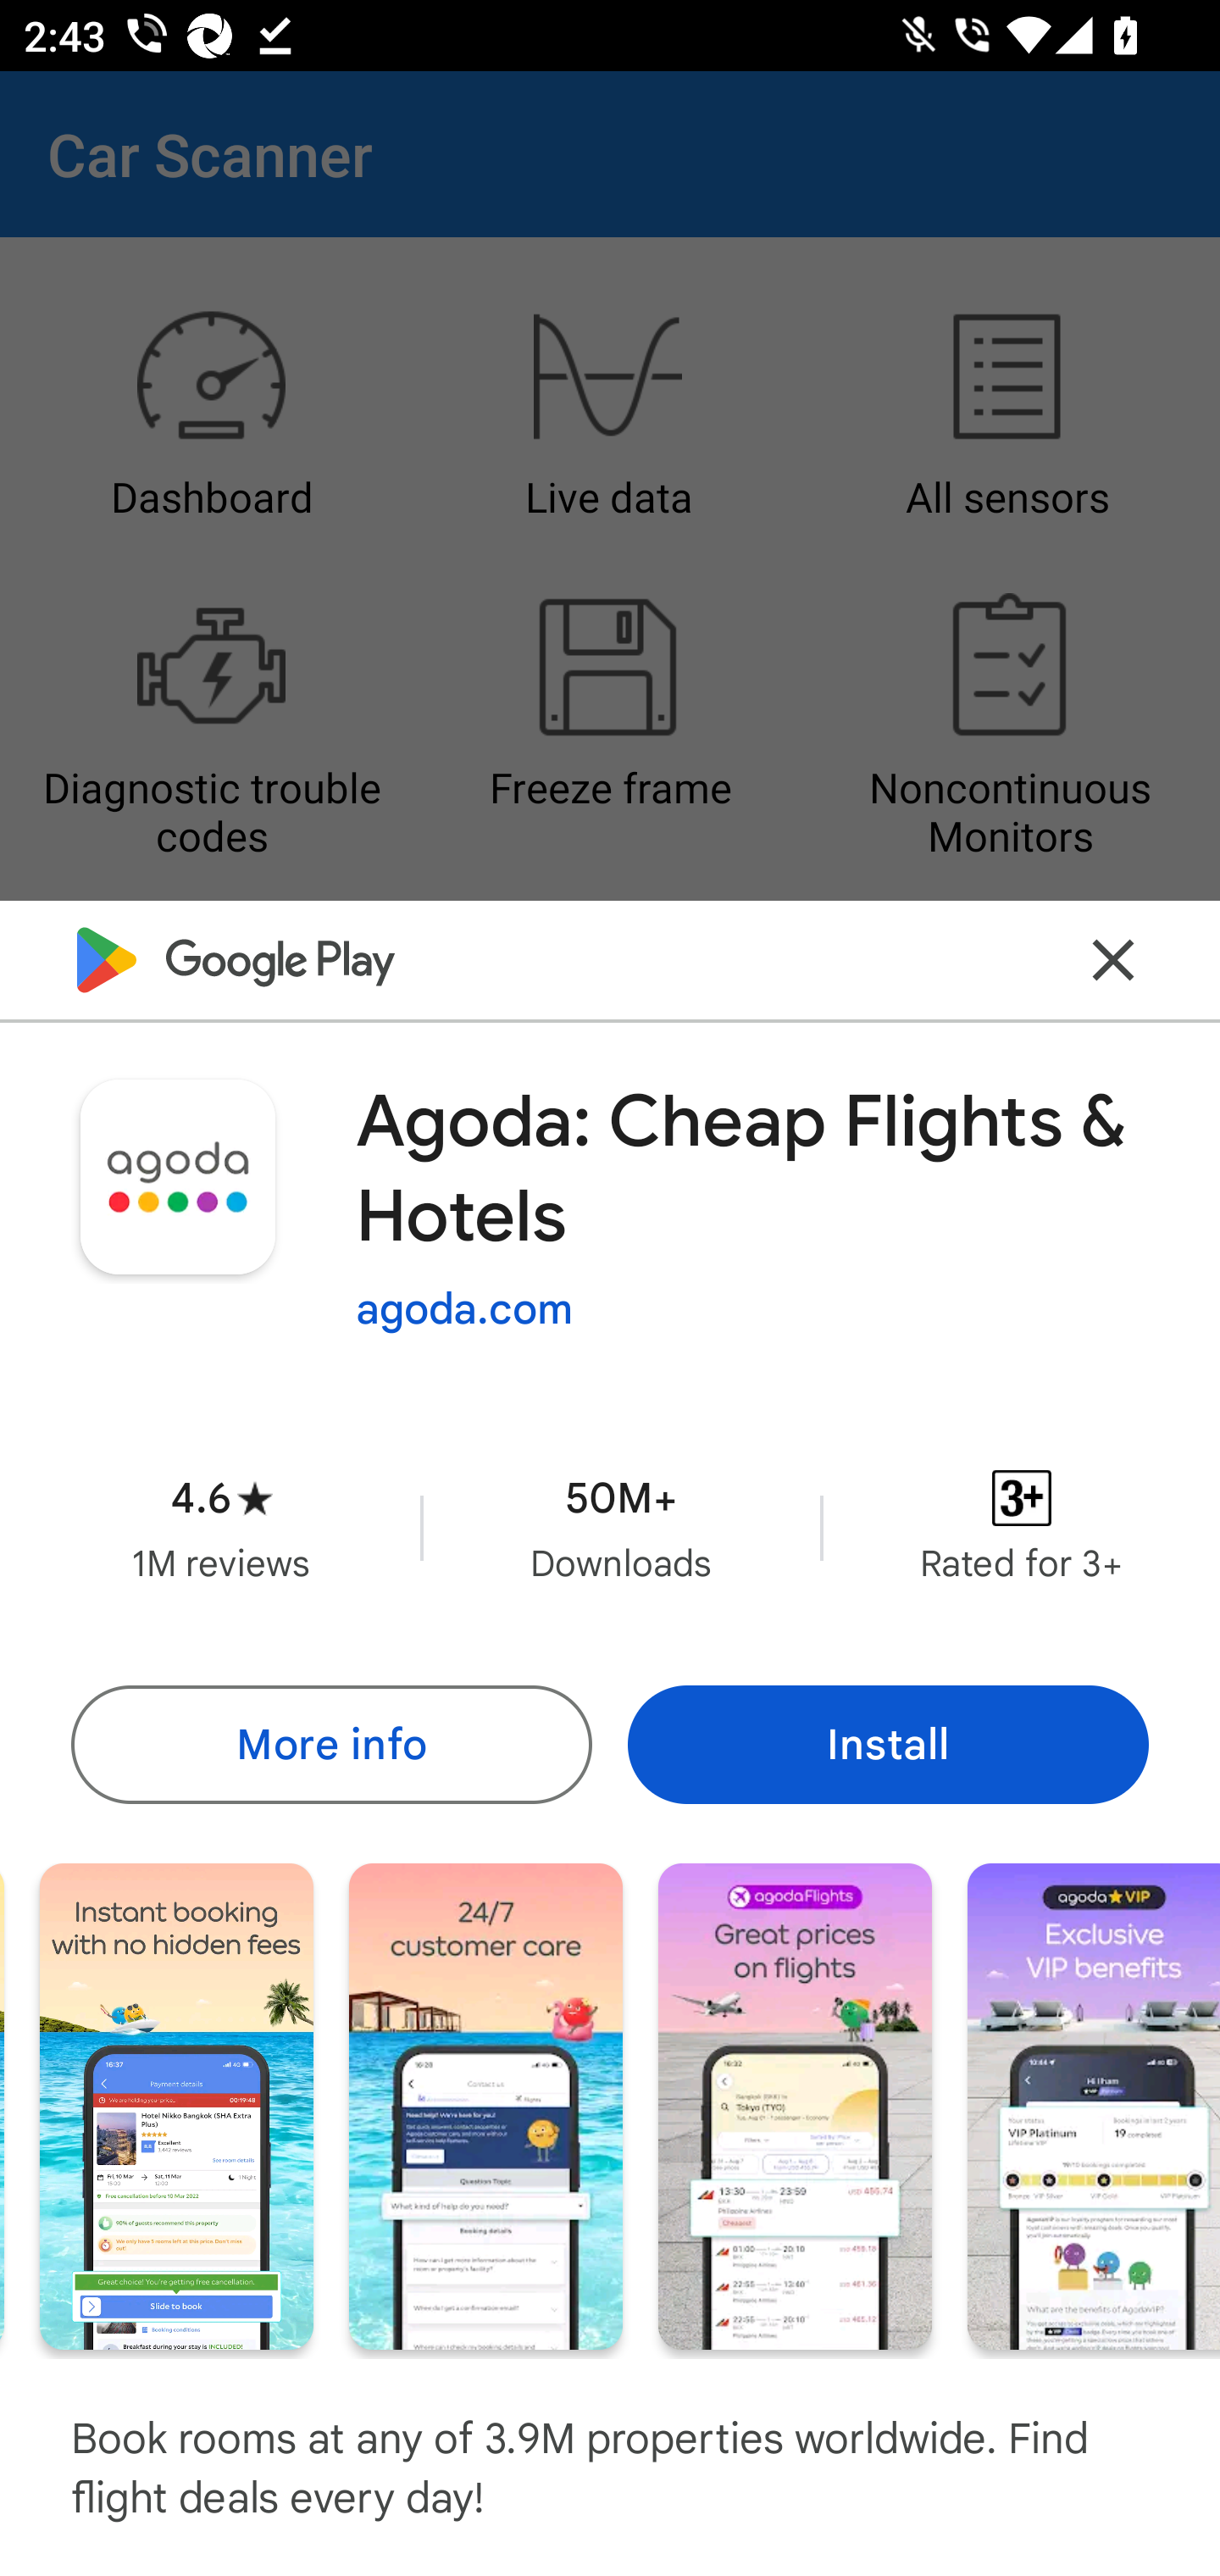  What do you see at coordinates (795, 2105) in the screenshot?
I see `Screenshot "6" of "8"` at bounding box center [795, 2105].